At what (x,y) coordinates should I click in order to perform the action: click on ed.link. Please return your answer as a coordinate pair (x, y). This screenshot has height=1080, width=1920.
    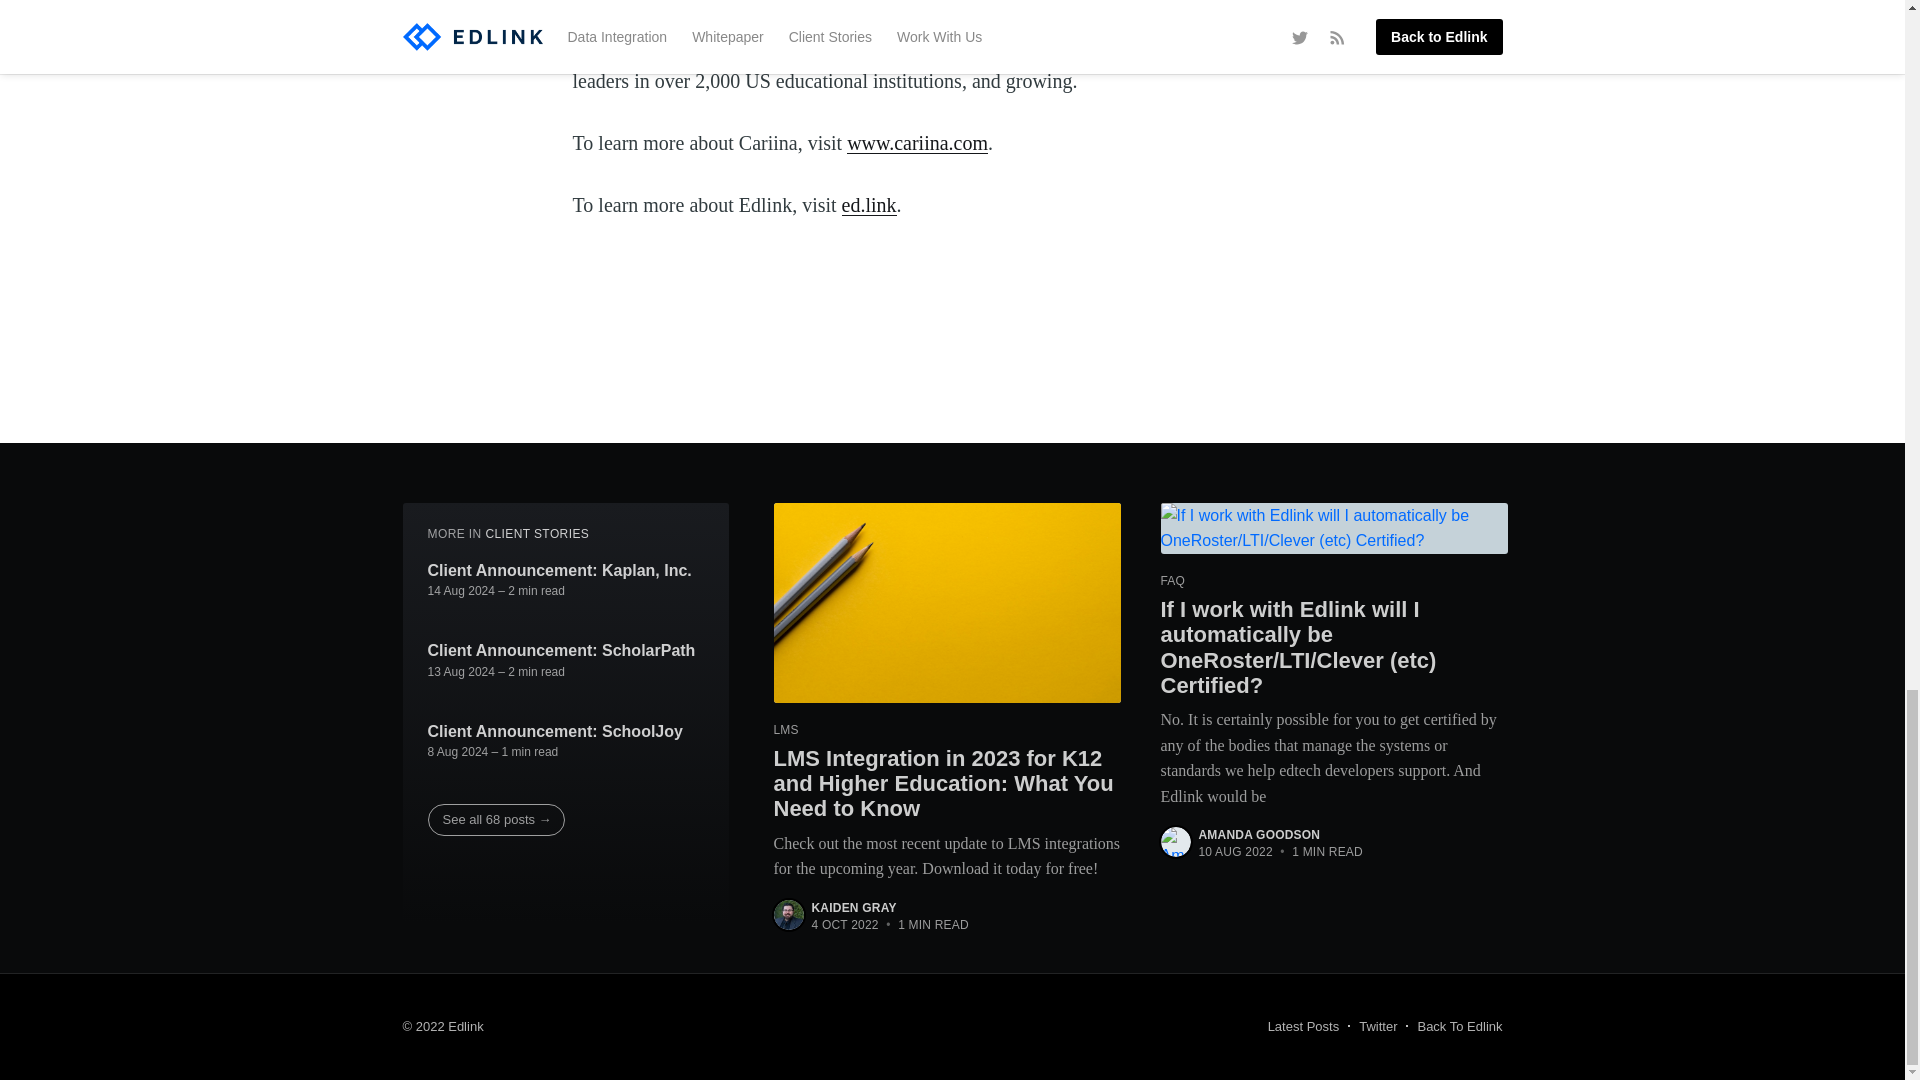
    Looking at the image, I should click on (869, 205).